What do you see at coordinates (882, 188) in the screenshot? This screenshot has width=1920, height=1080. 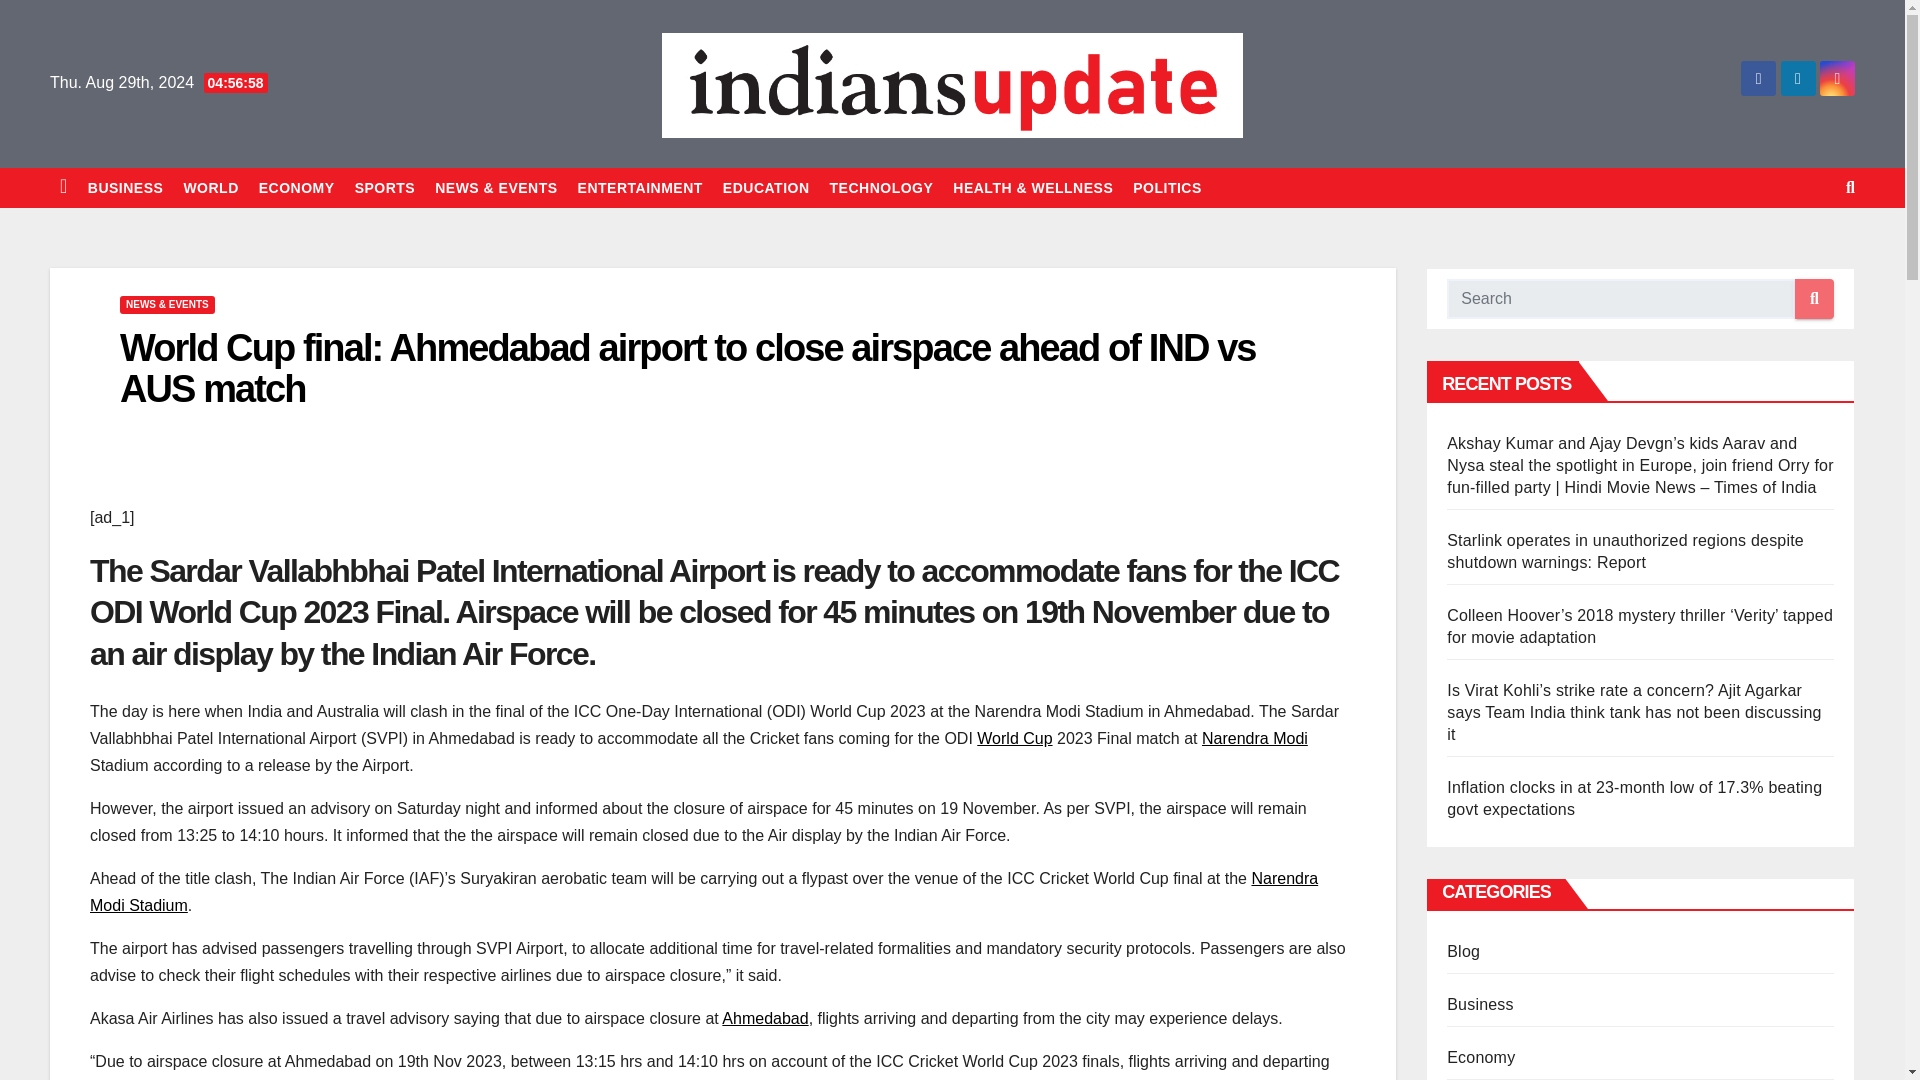 I see `Technology` at bounding box center [882, 188].